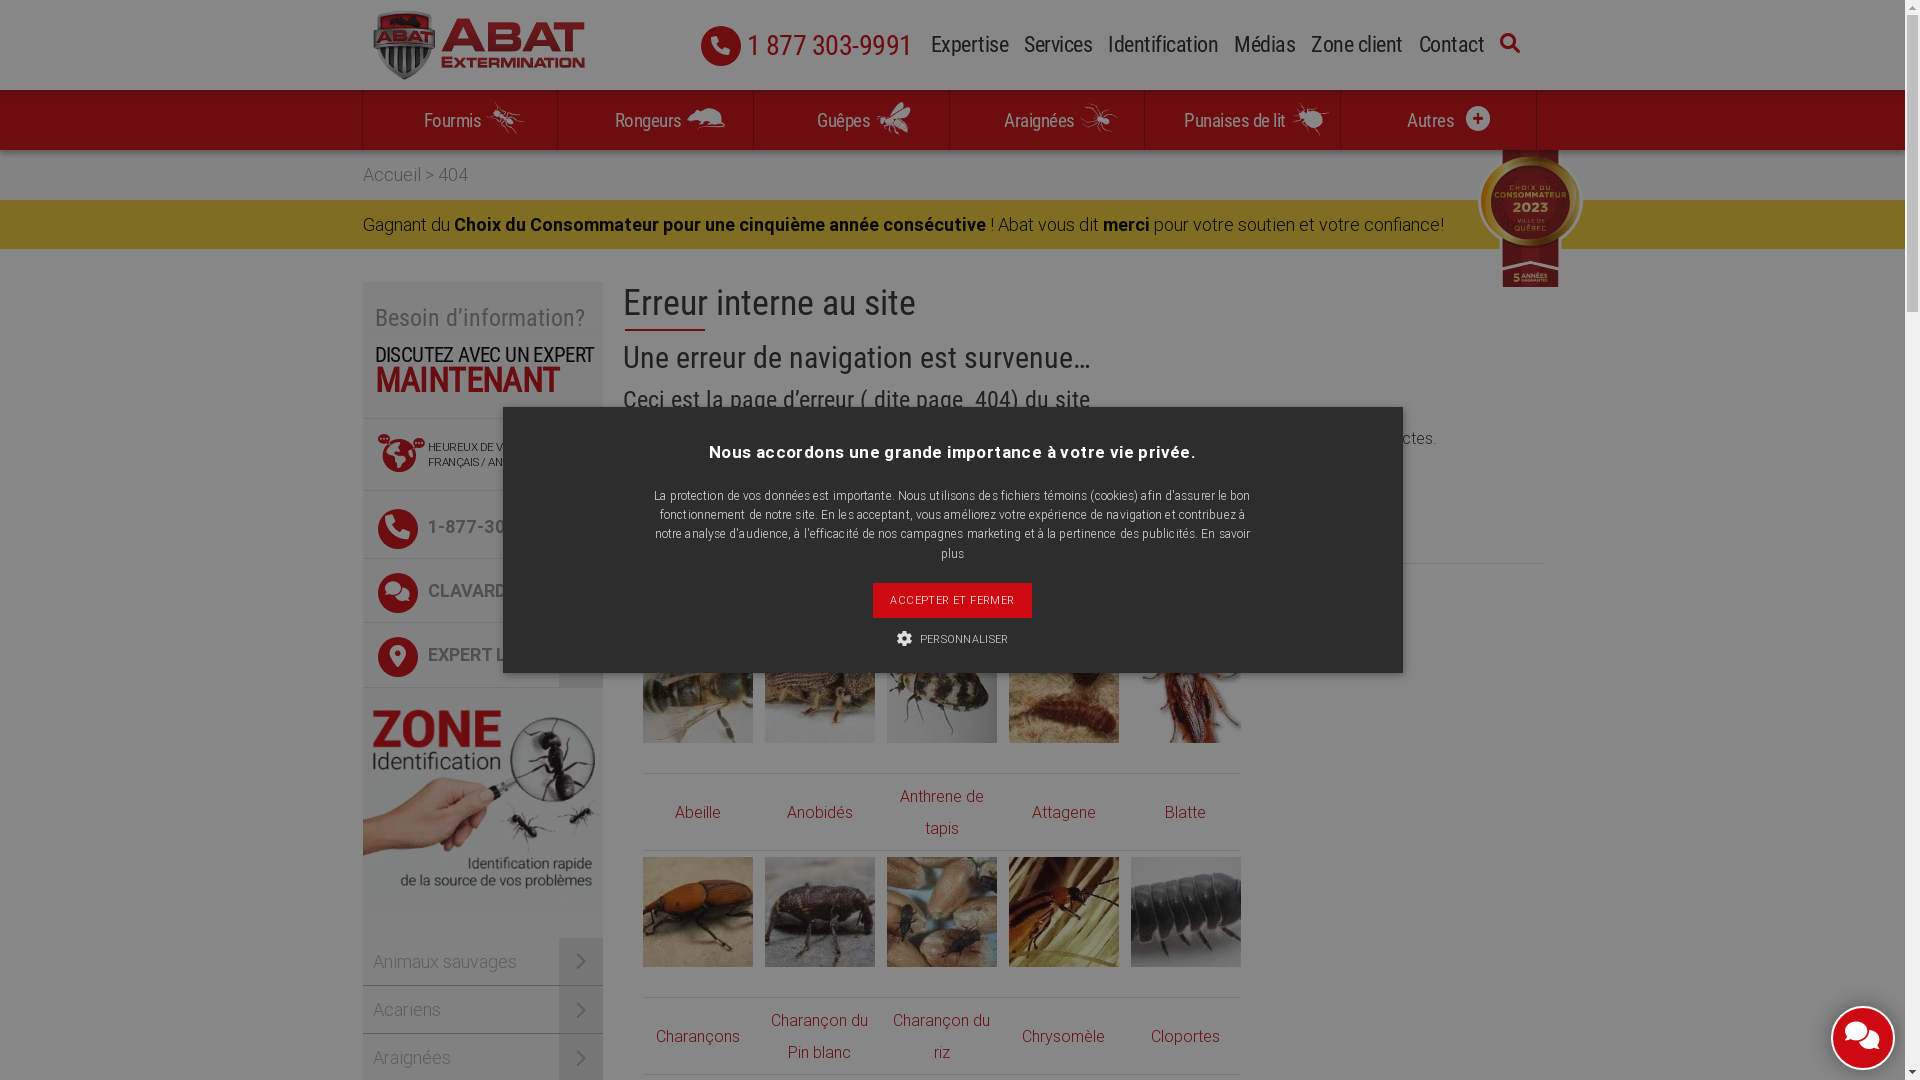 This screenshot has height=1080, width=1920. What do you see at coordinates (460, 120) in the screenshot?
I see `Fourmis` at bounding box center [460, 120].